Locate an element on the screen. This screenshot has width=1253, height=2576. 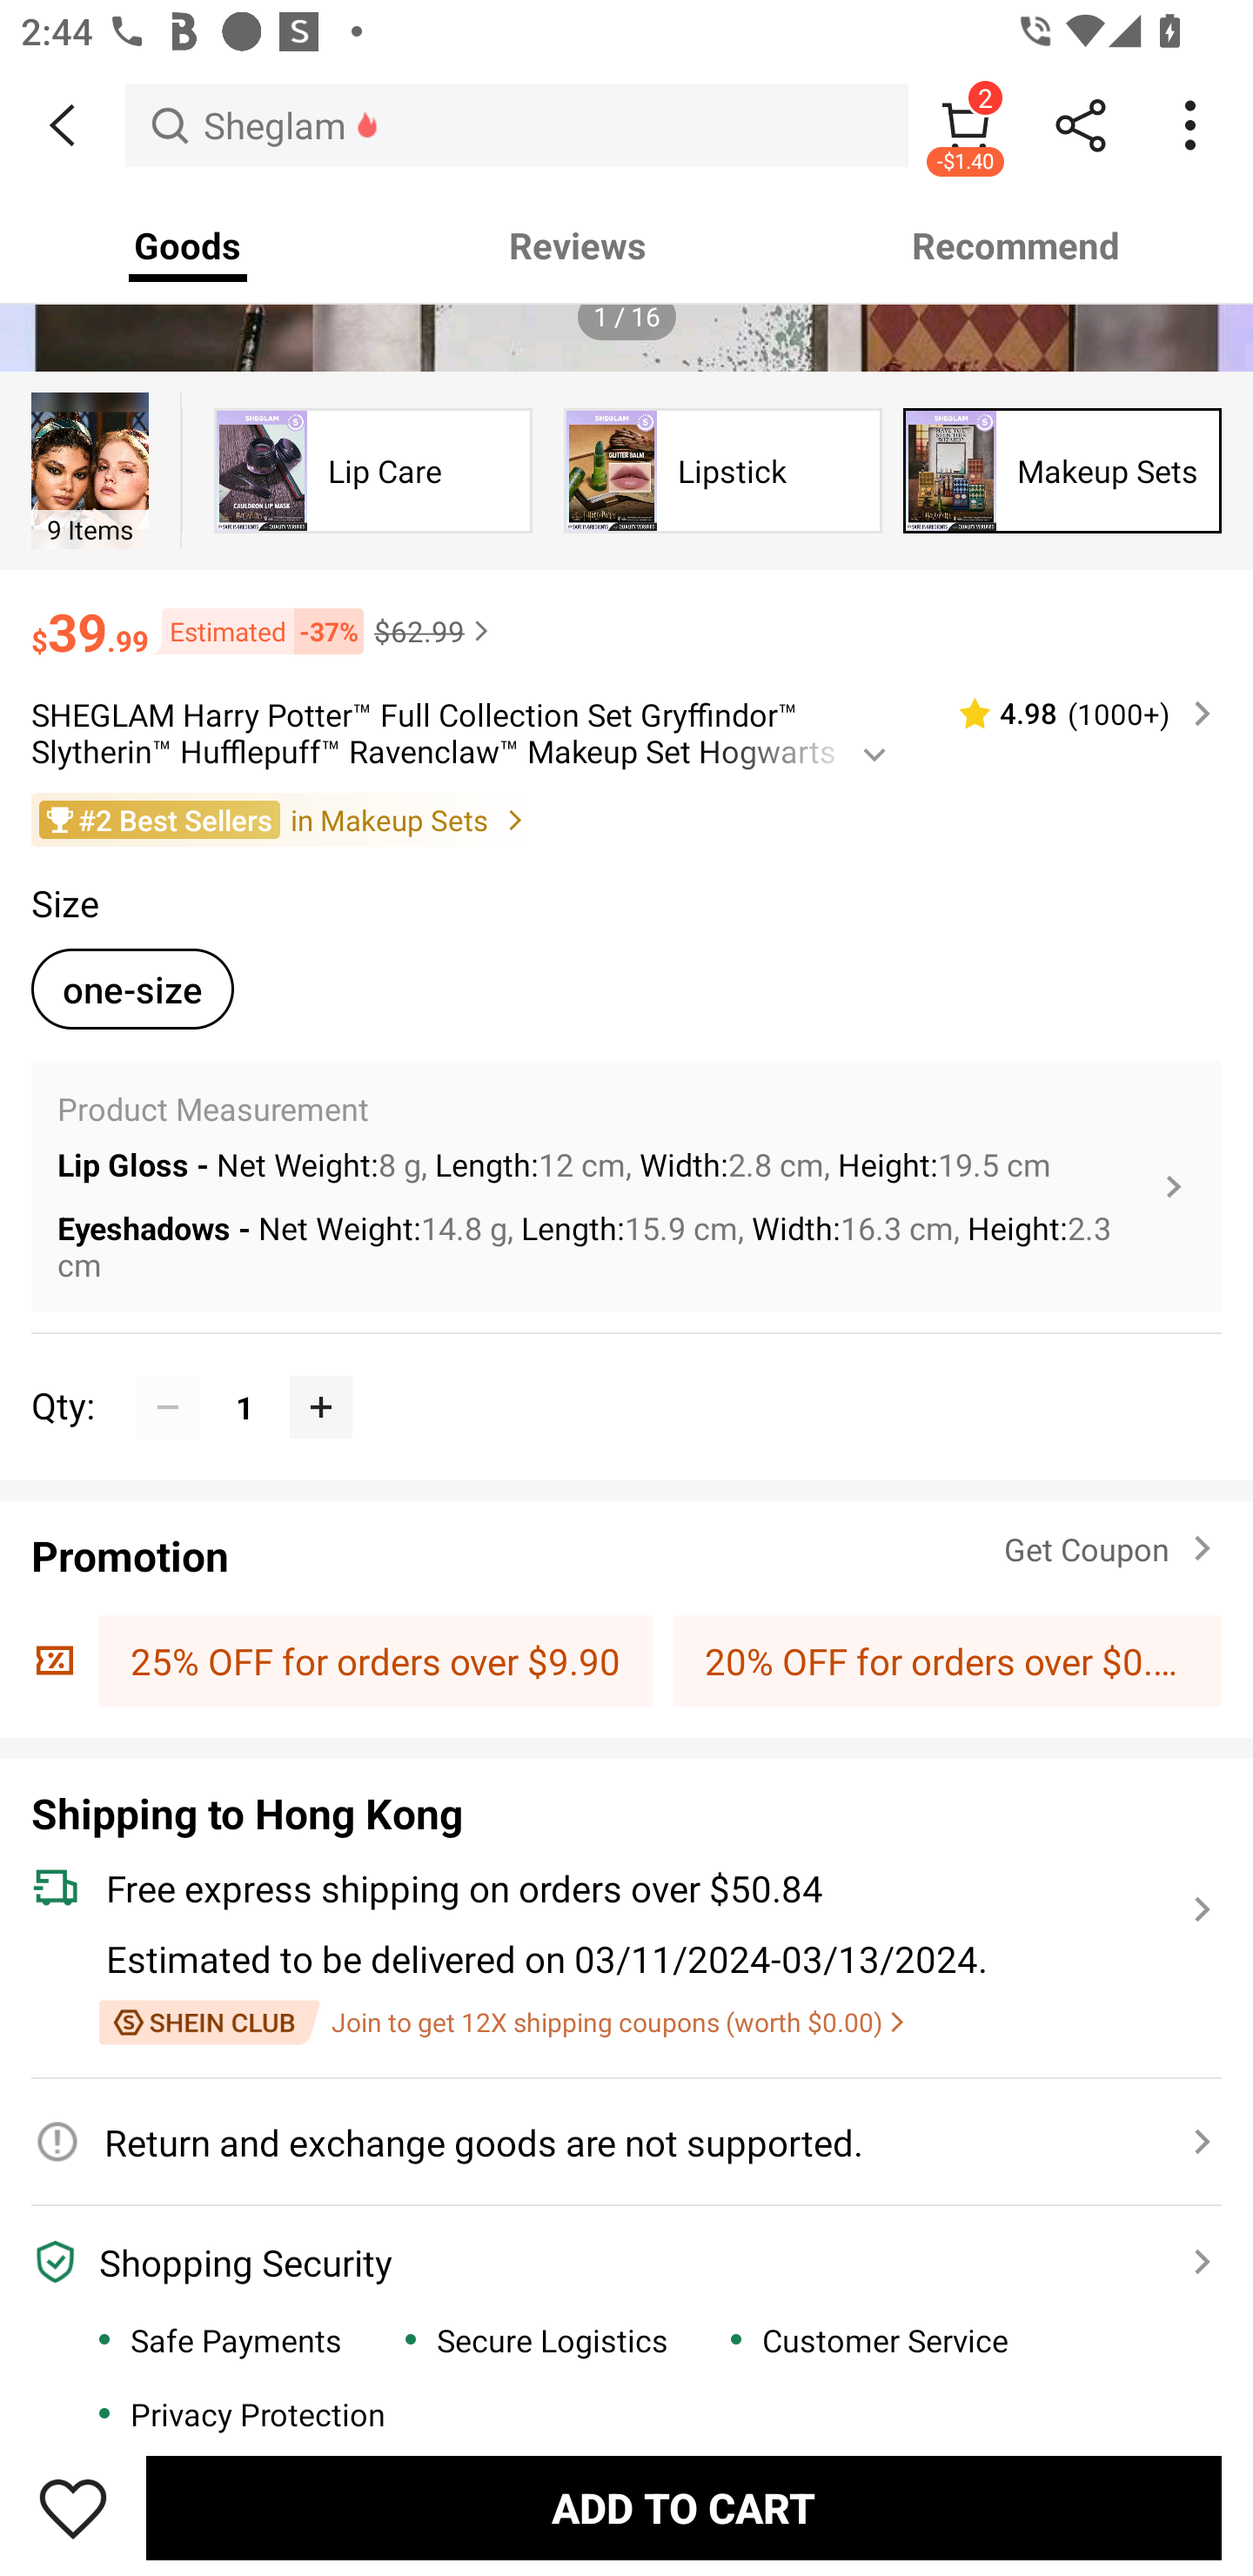
Lip Care is located at coordinates (373, 470).